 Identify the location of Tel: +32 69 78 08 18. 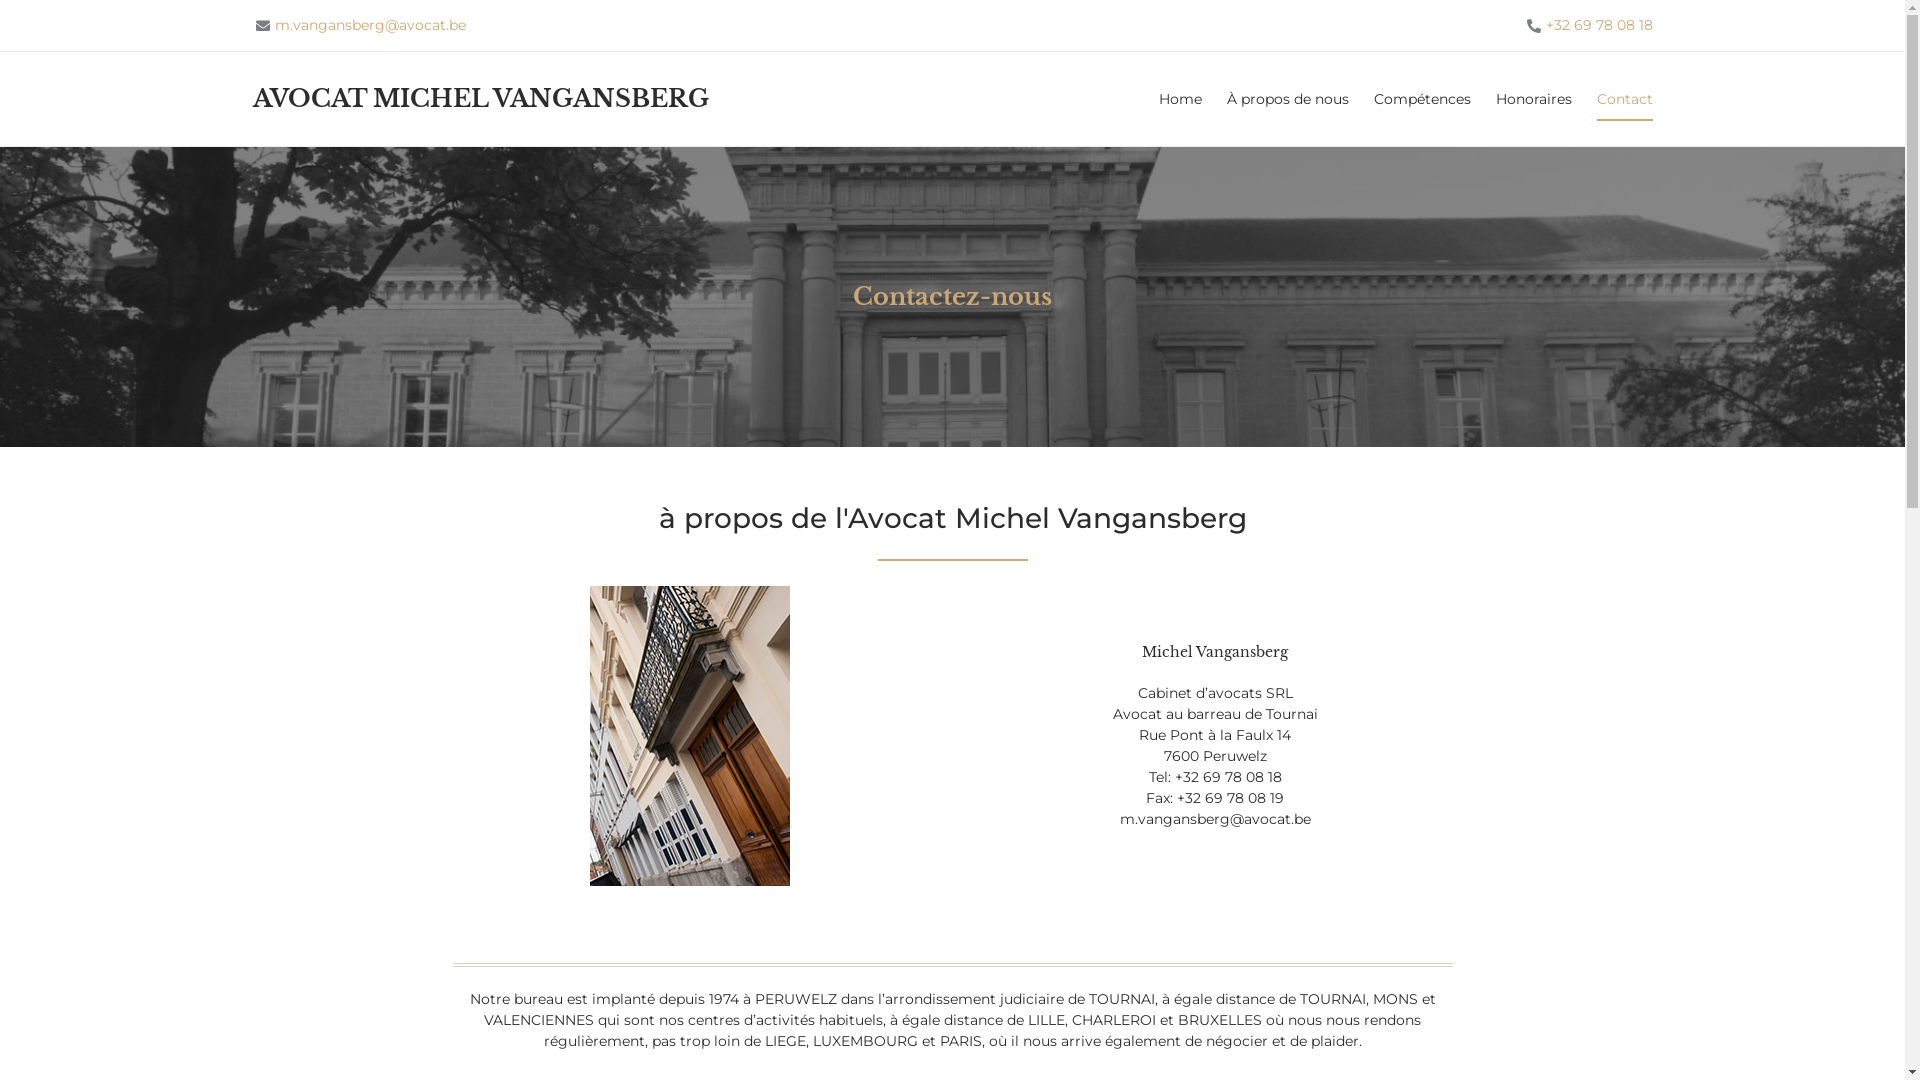
(1214, 778).